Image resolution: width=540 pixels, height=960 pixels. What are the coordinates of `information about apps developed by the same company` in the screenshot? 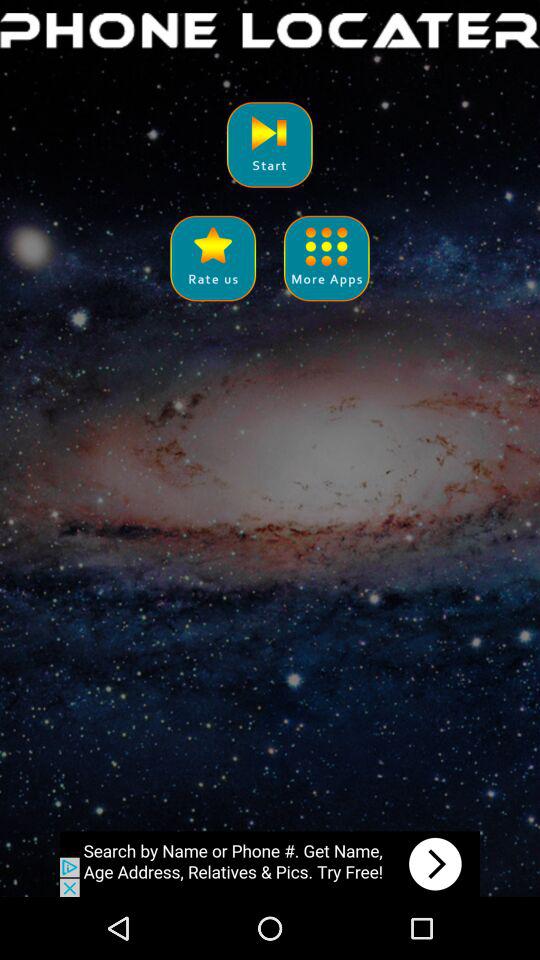 It's located at (326, 258).